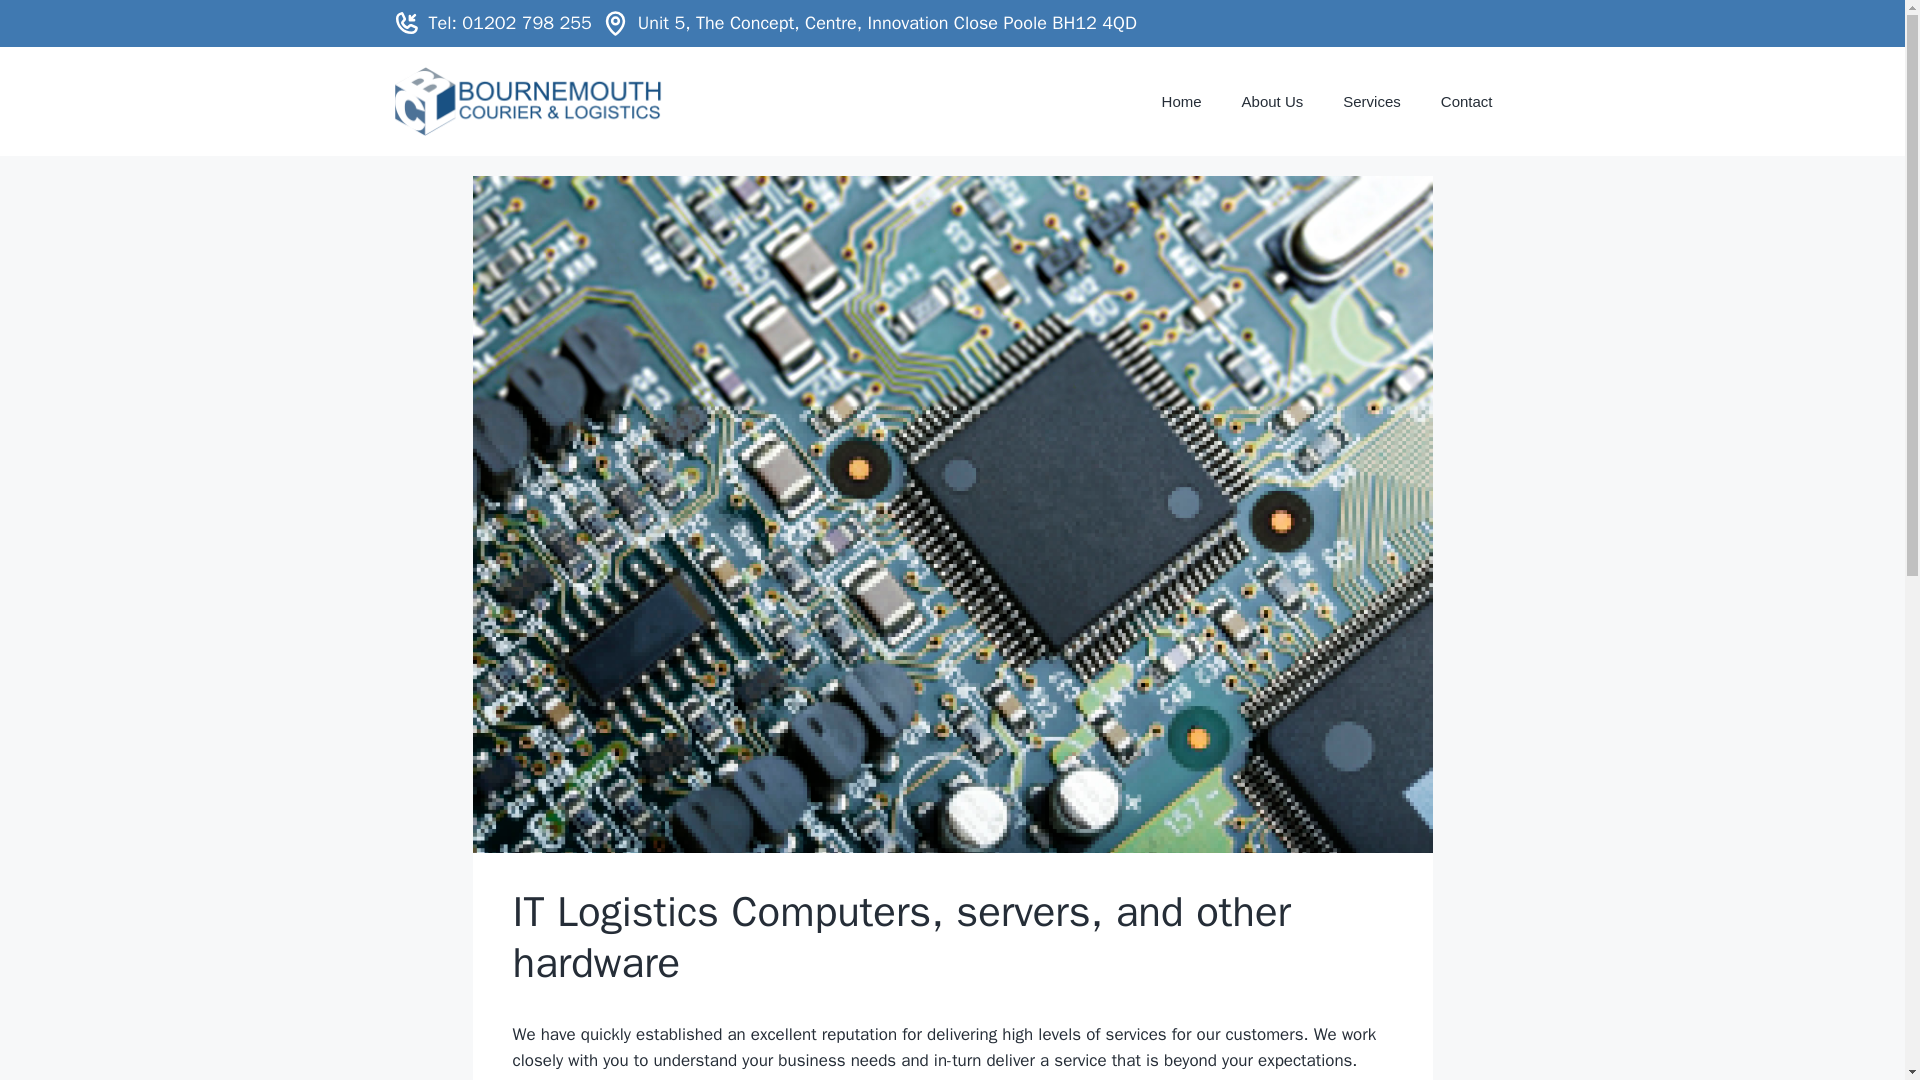 The width and height of the screenshot is (1920, 1080). I want to click on About Us, so click(1272, 102).